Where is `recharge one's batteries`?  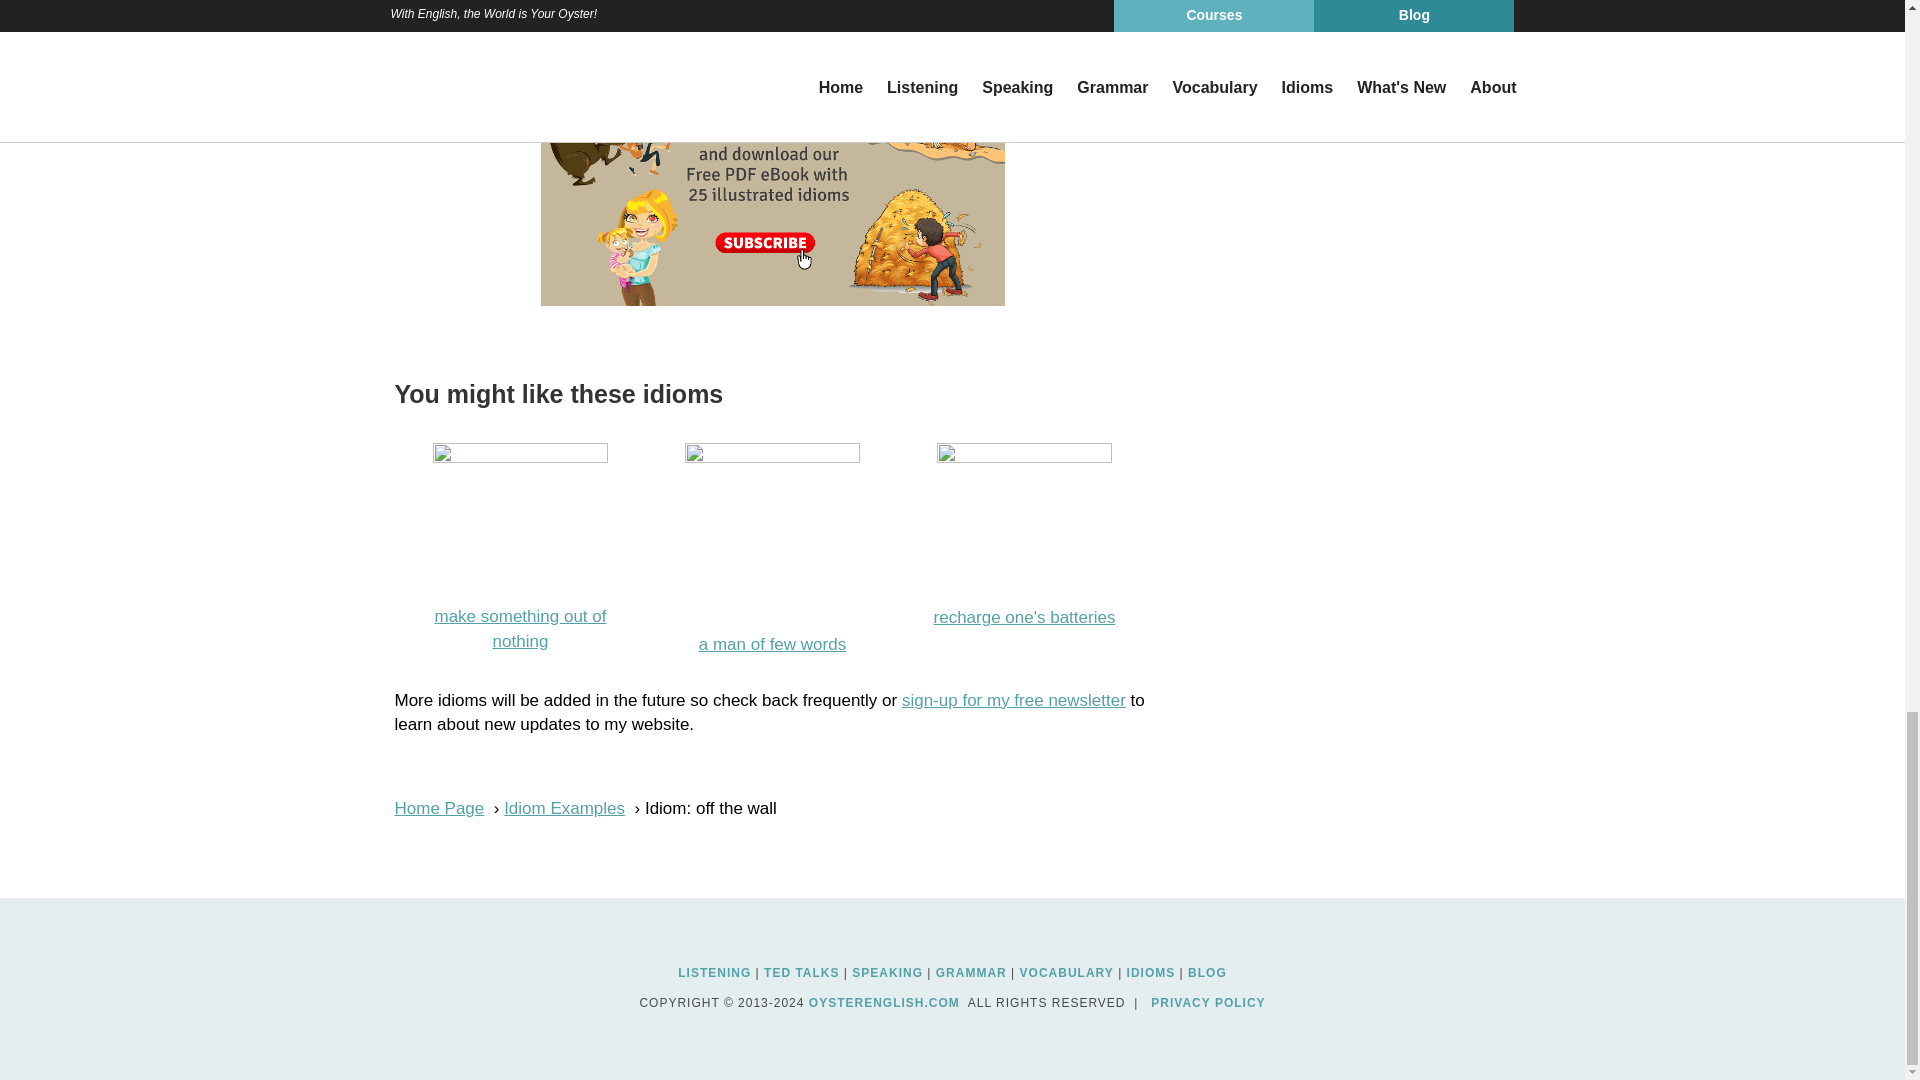 recharge one's batteries is located at coordinates (1024, 618).